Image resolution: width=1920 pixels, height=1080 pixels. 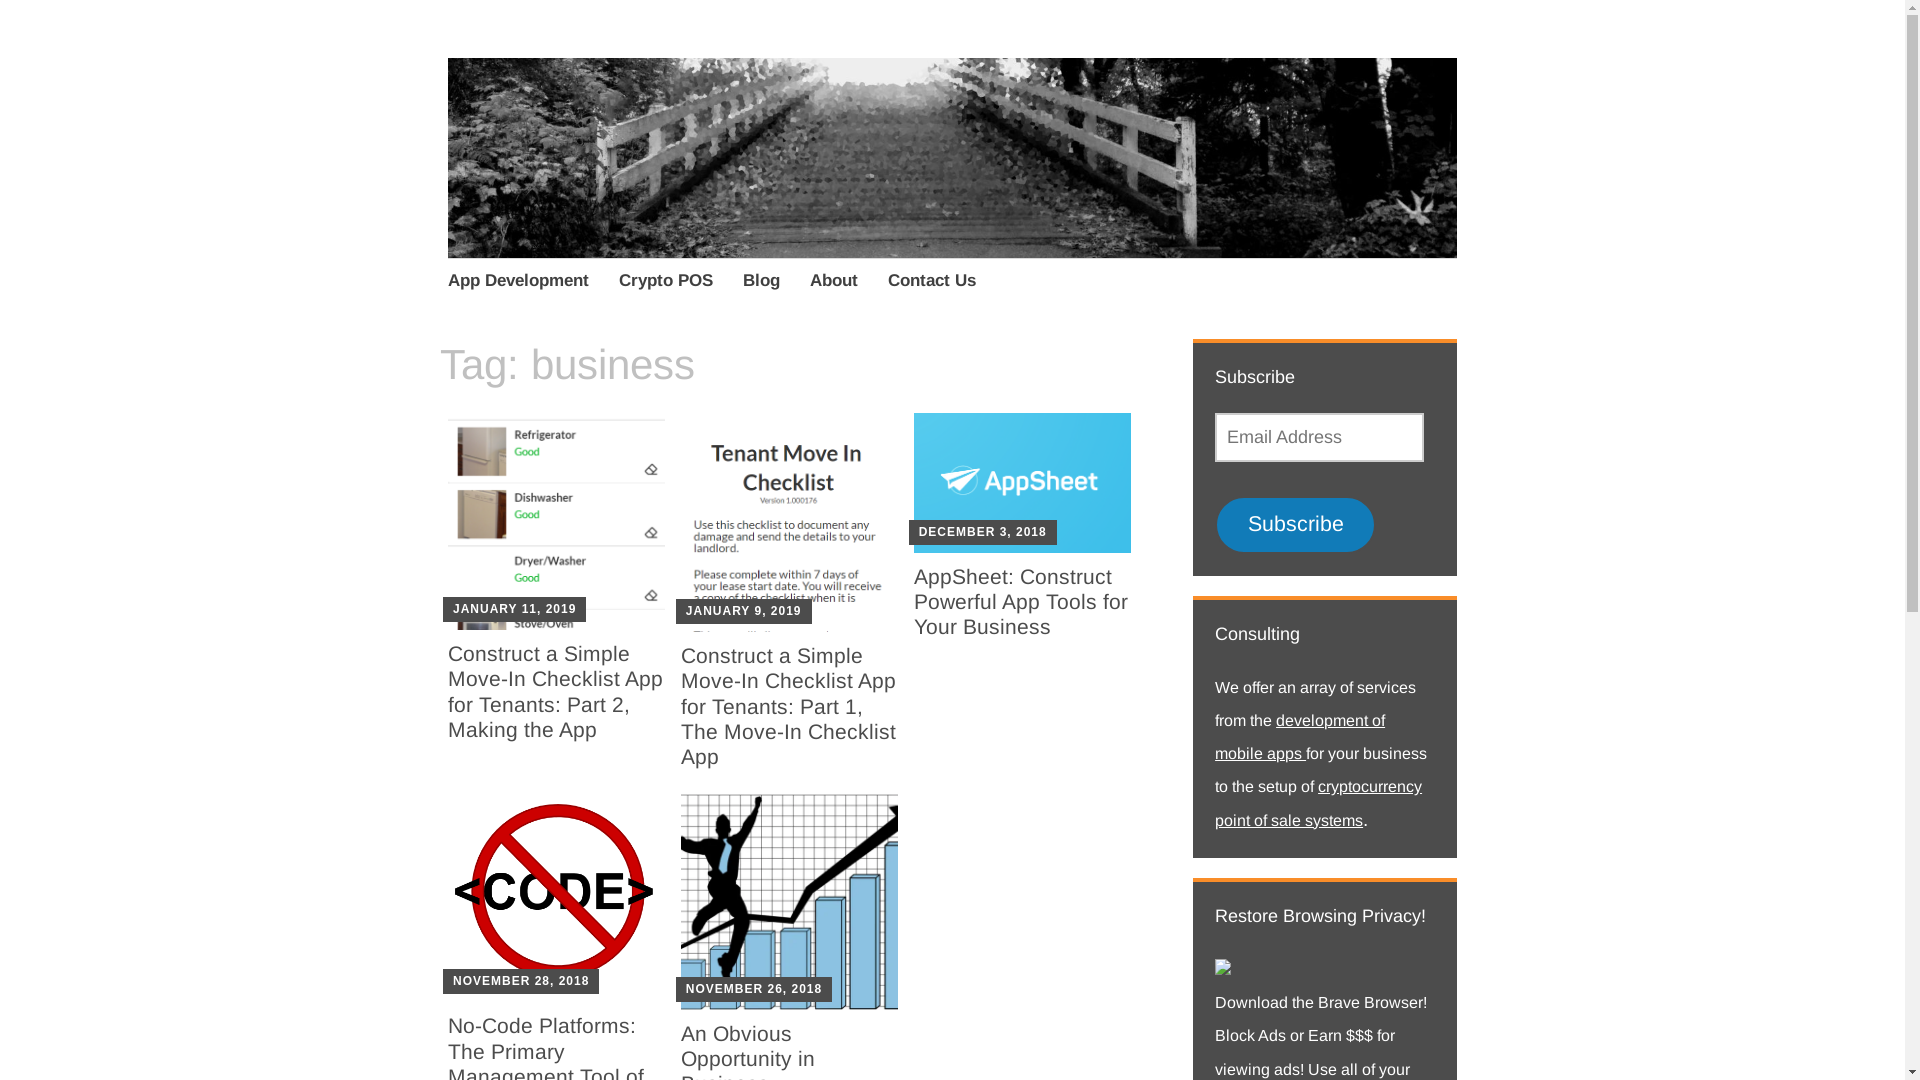 What do you see at coordinates (790, 900) in the screenshot?
I see `An Obvious Opportunity in Business Management: Part 1` at bounding box center [790, 900].